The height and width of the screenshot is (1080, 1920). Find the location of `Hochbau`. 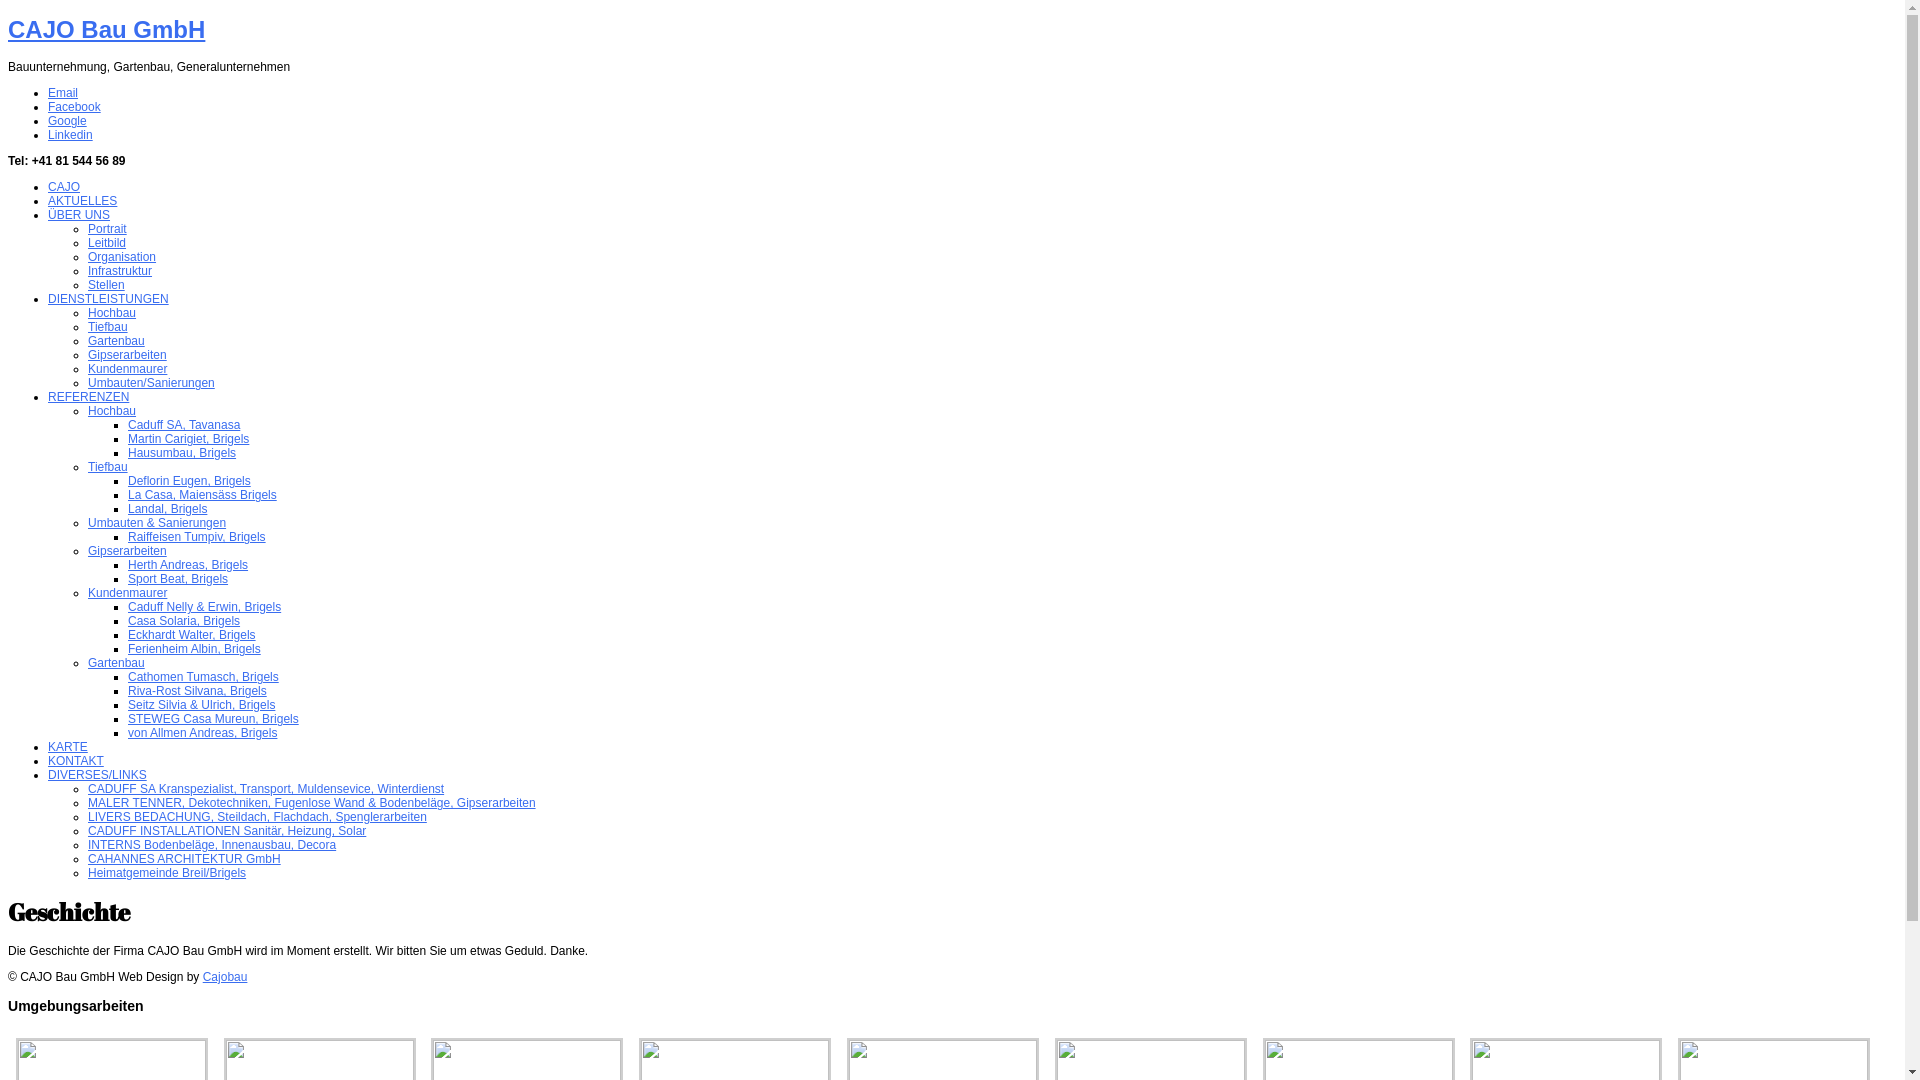

Hochbau is located at coordinates (112, 411).